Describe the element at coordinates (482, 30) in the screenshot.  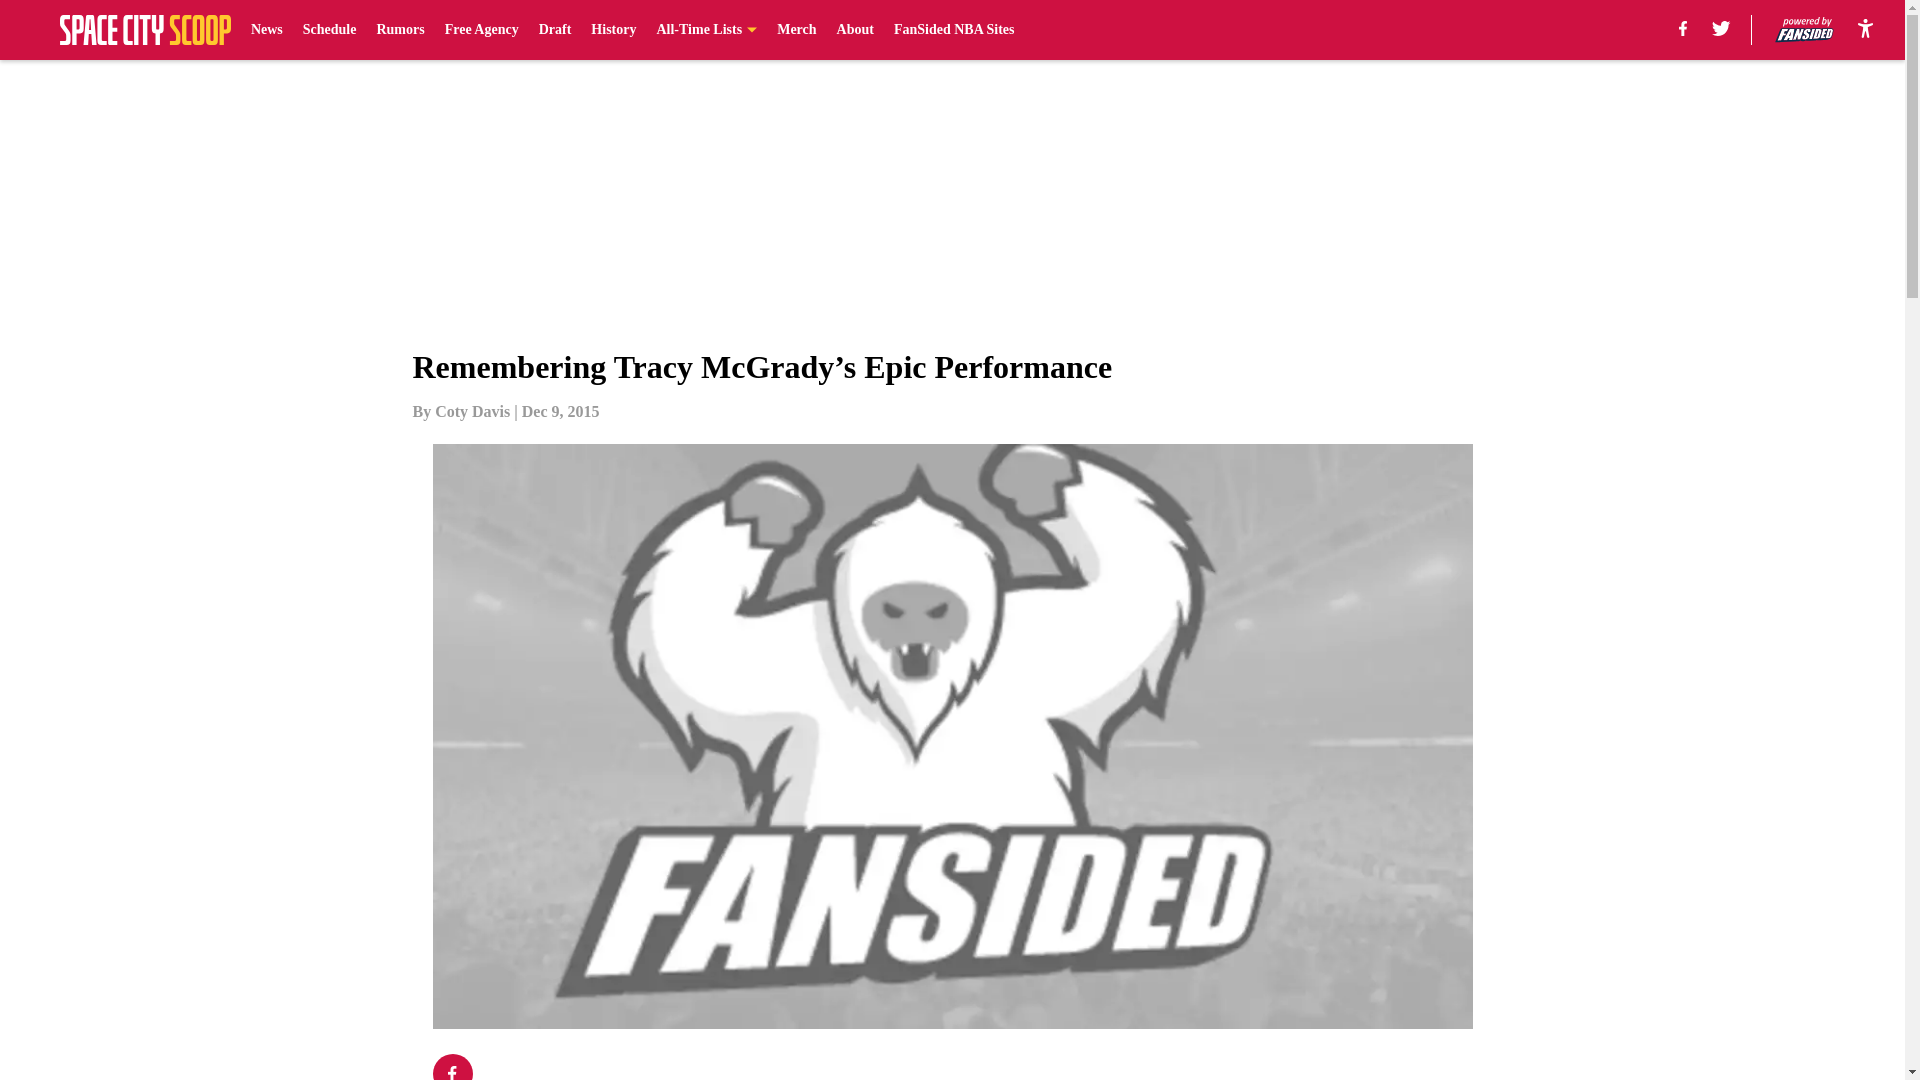
I see `Free Agency` at that location.